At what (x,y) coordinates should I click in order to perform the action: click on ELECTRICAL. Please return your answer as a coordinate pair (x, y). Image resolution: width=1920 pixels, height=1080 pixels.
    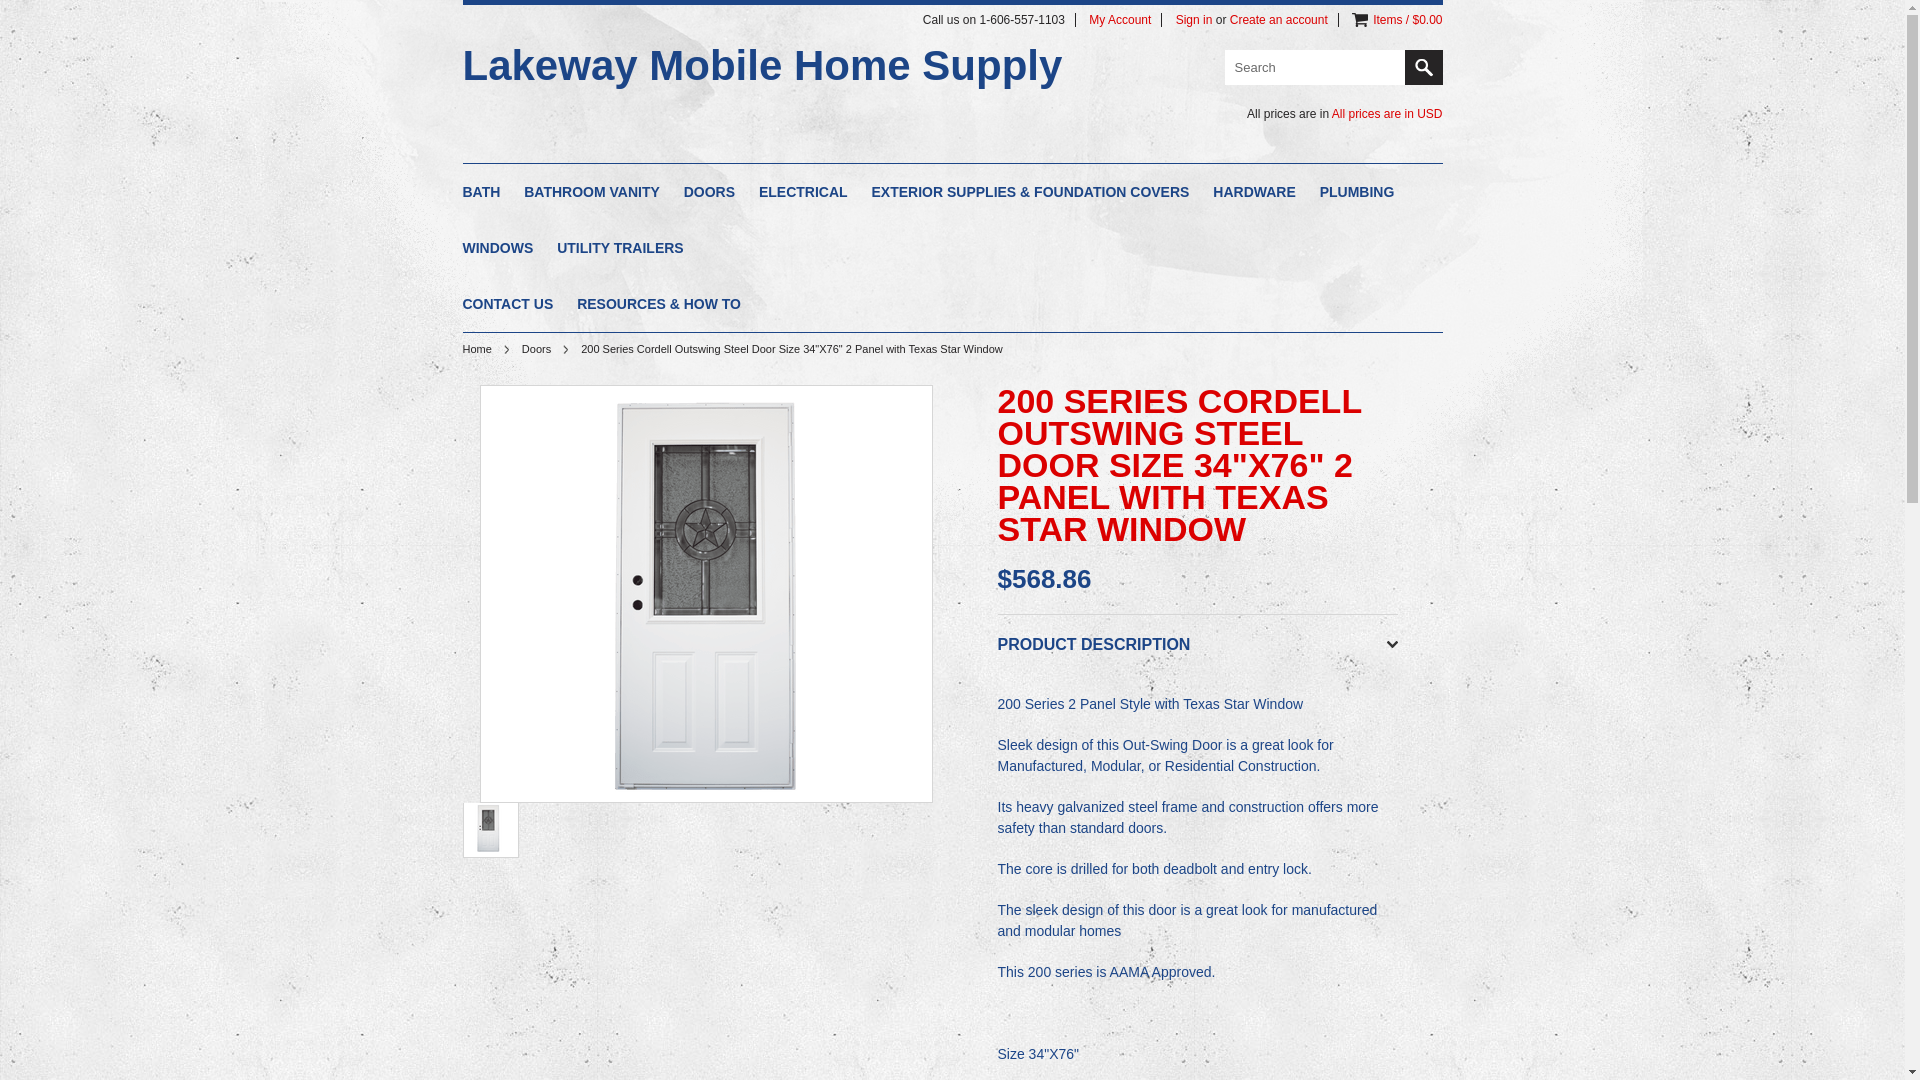
    Looking at the image, I should click on (803, 194).